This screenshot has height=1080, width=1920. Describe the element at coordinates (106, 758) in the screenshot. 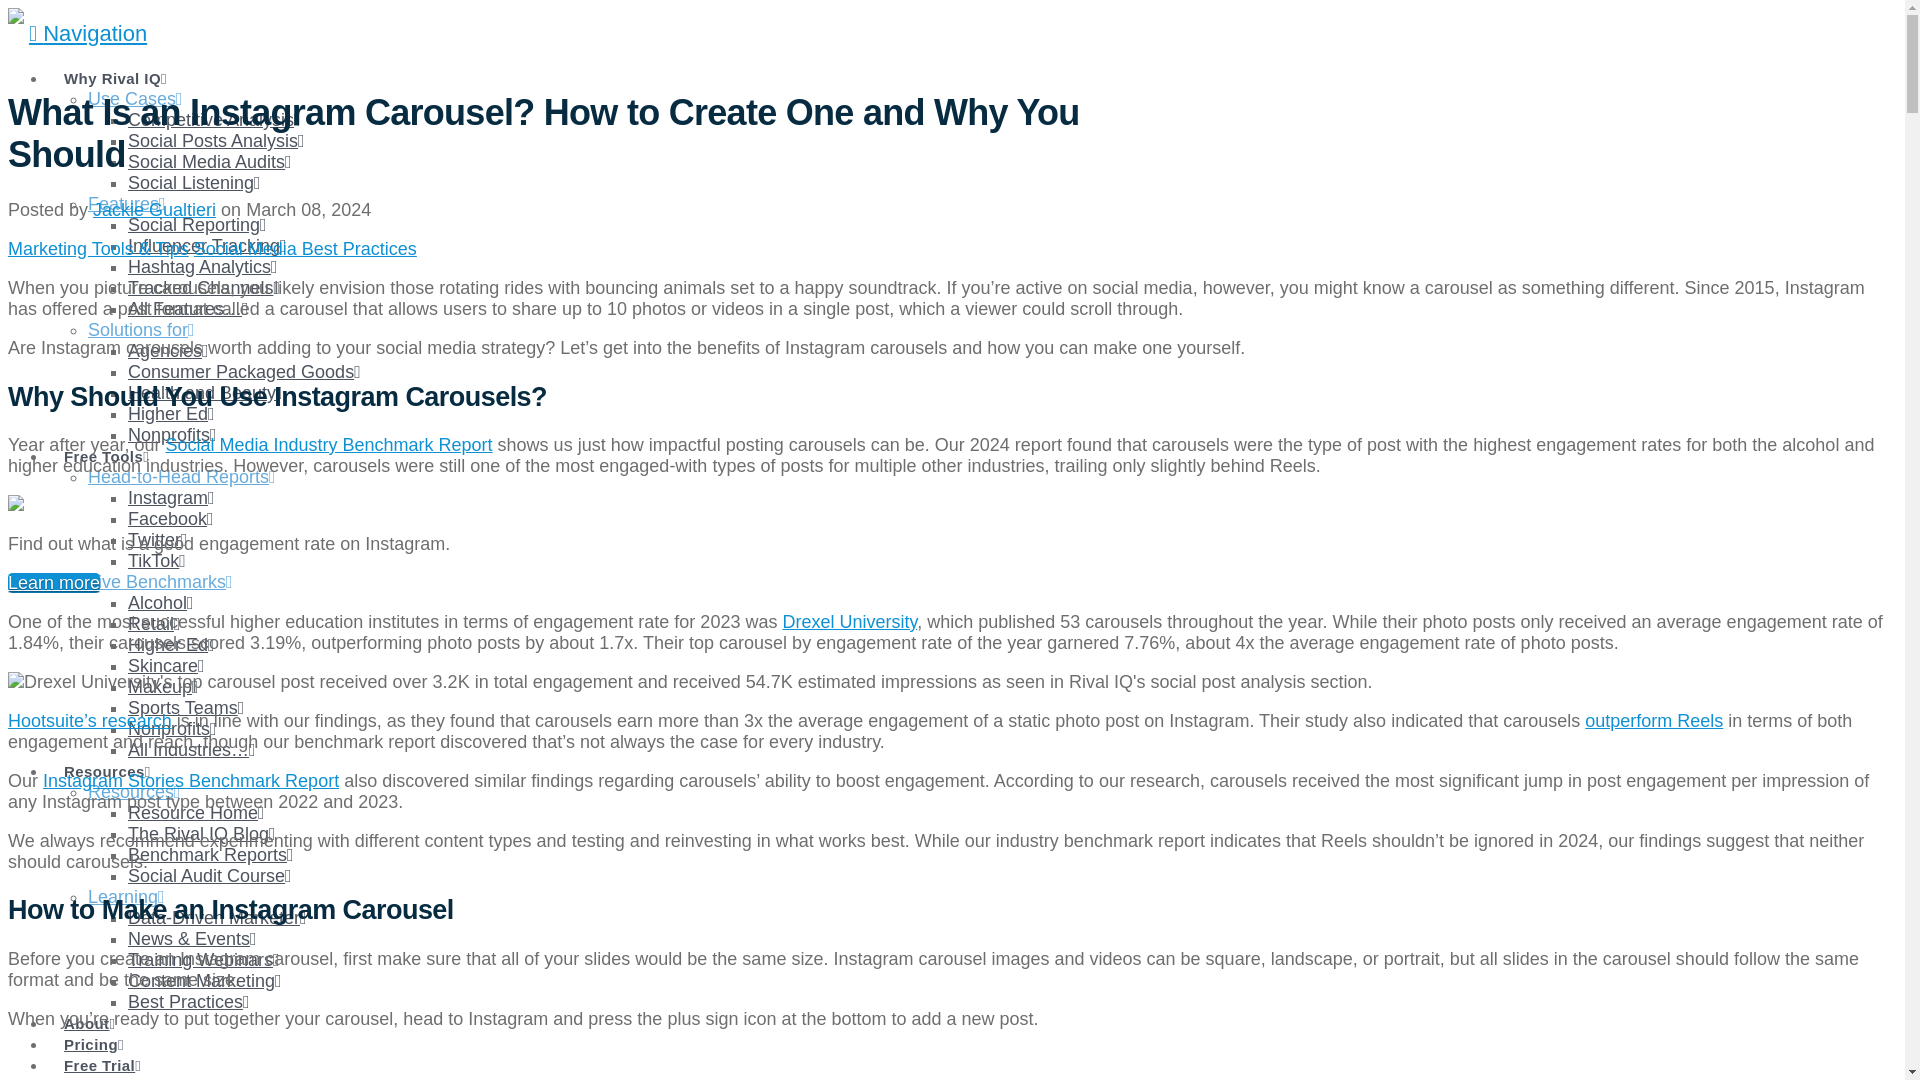

I see `Resources` at that location.